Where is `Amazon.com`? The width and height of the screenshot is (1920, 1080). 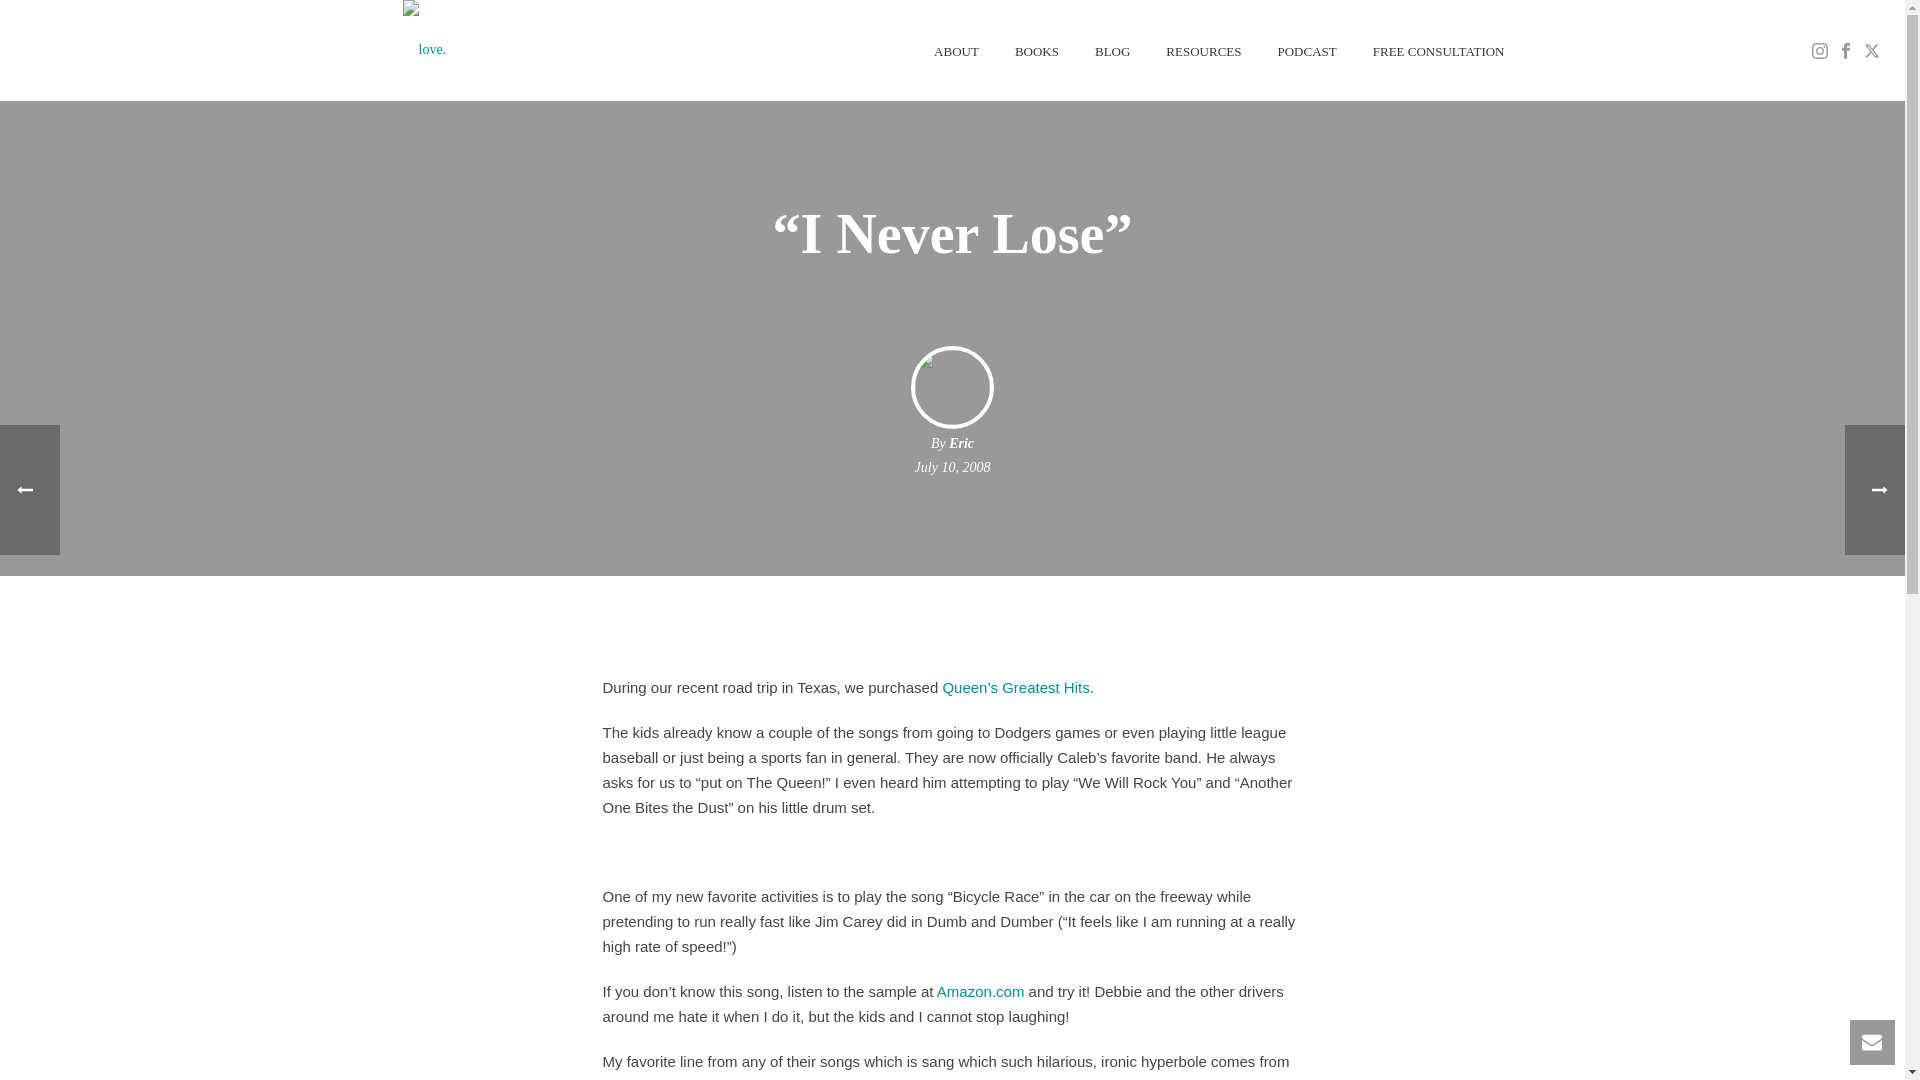
Amazon.com is located at coordinates (980, 991).